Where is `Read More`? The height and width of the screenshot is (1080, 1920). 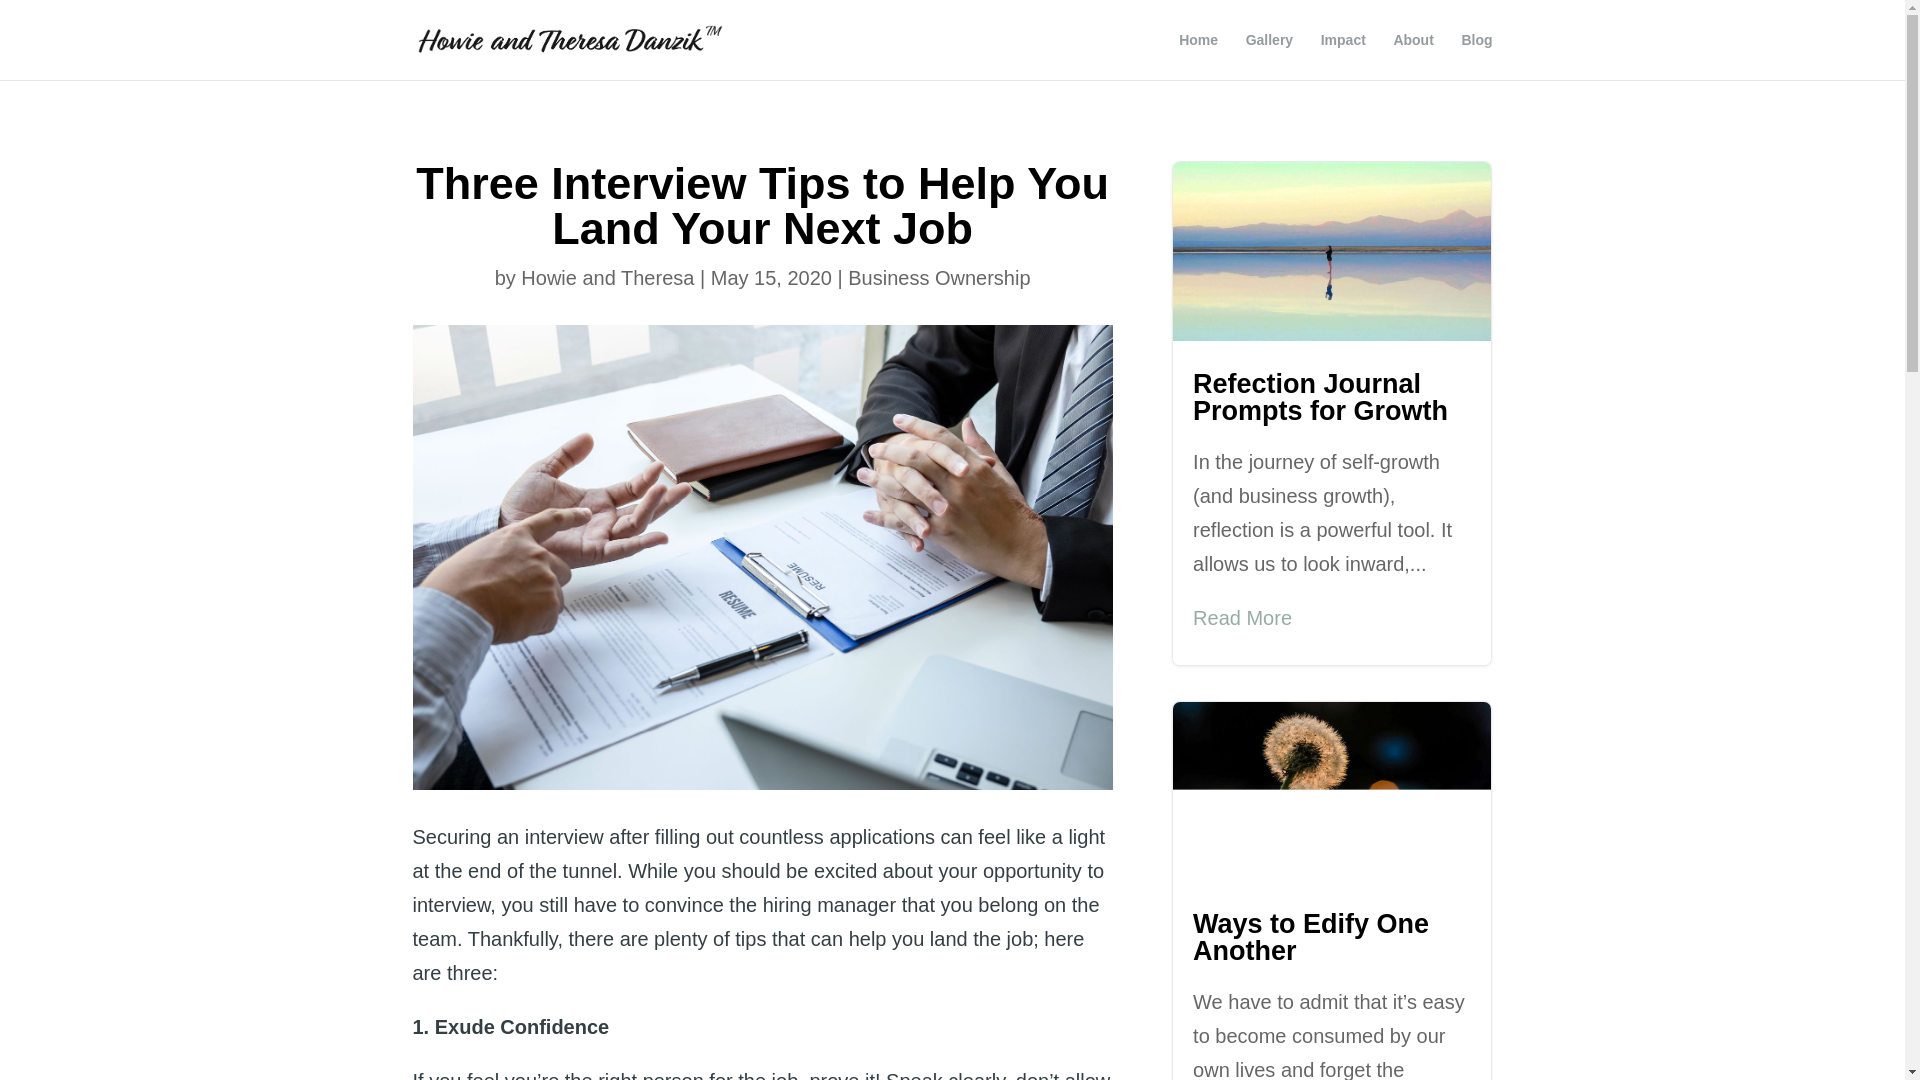 Read More is located at coordinates (1242, 618).